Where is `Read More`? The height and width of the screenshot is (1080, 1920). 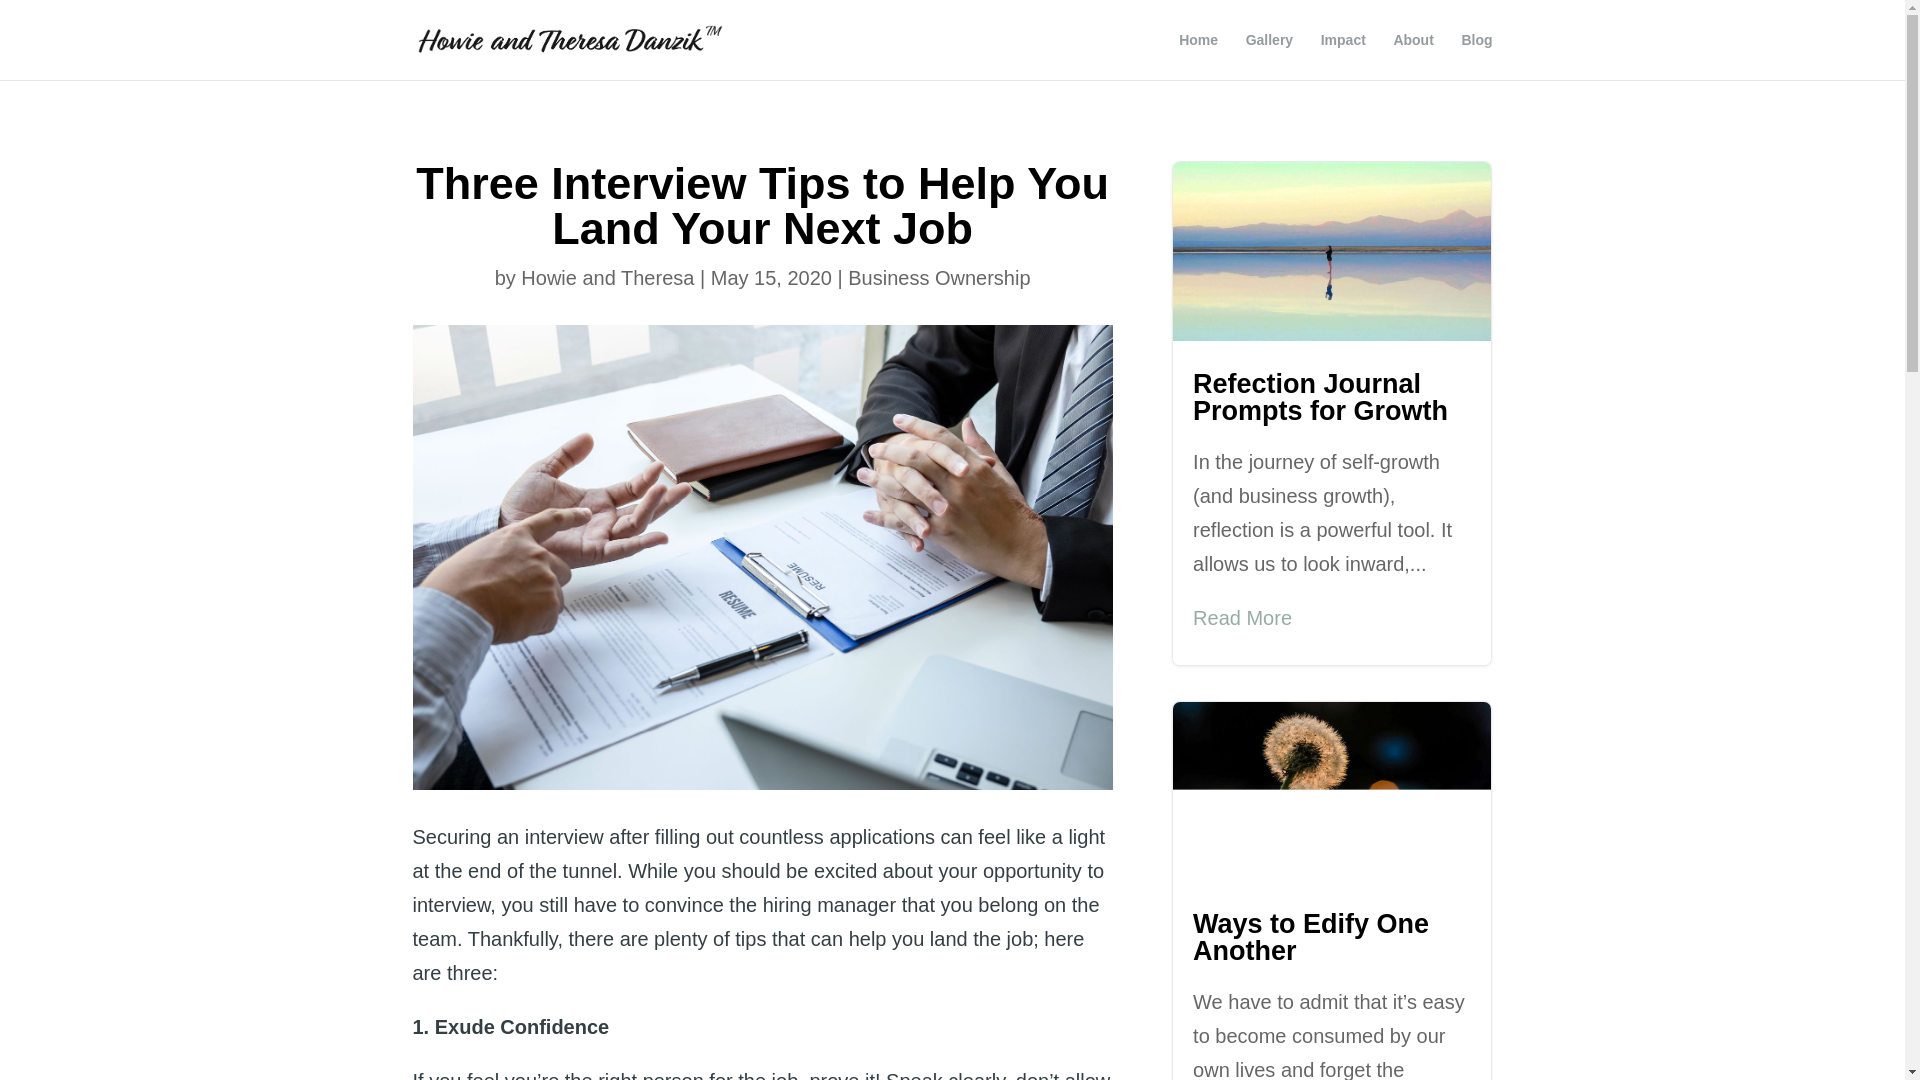 Read More is located at coordinates (1242, 618).